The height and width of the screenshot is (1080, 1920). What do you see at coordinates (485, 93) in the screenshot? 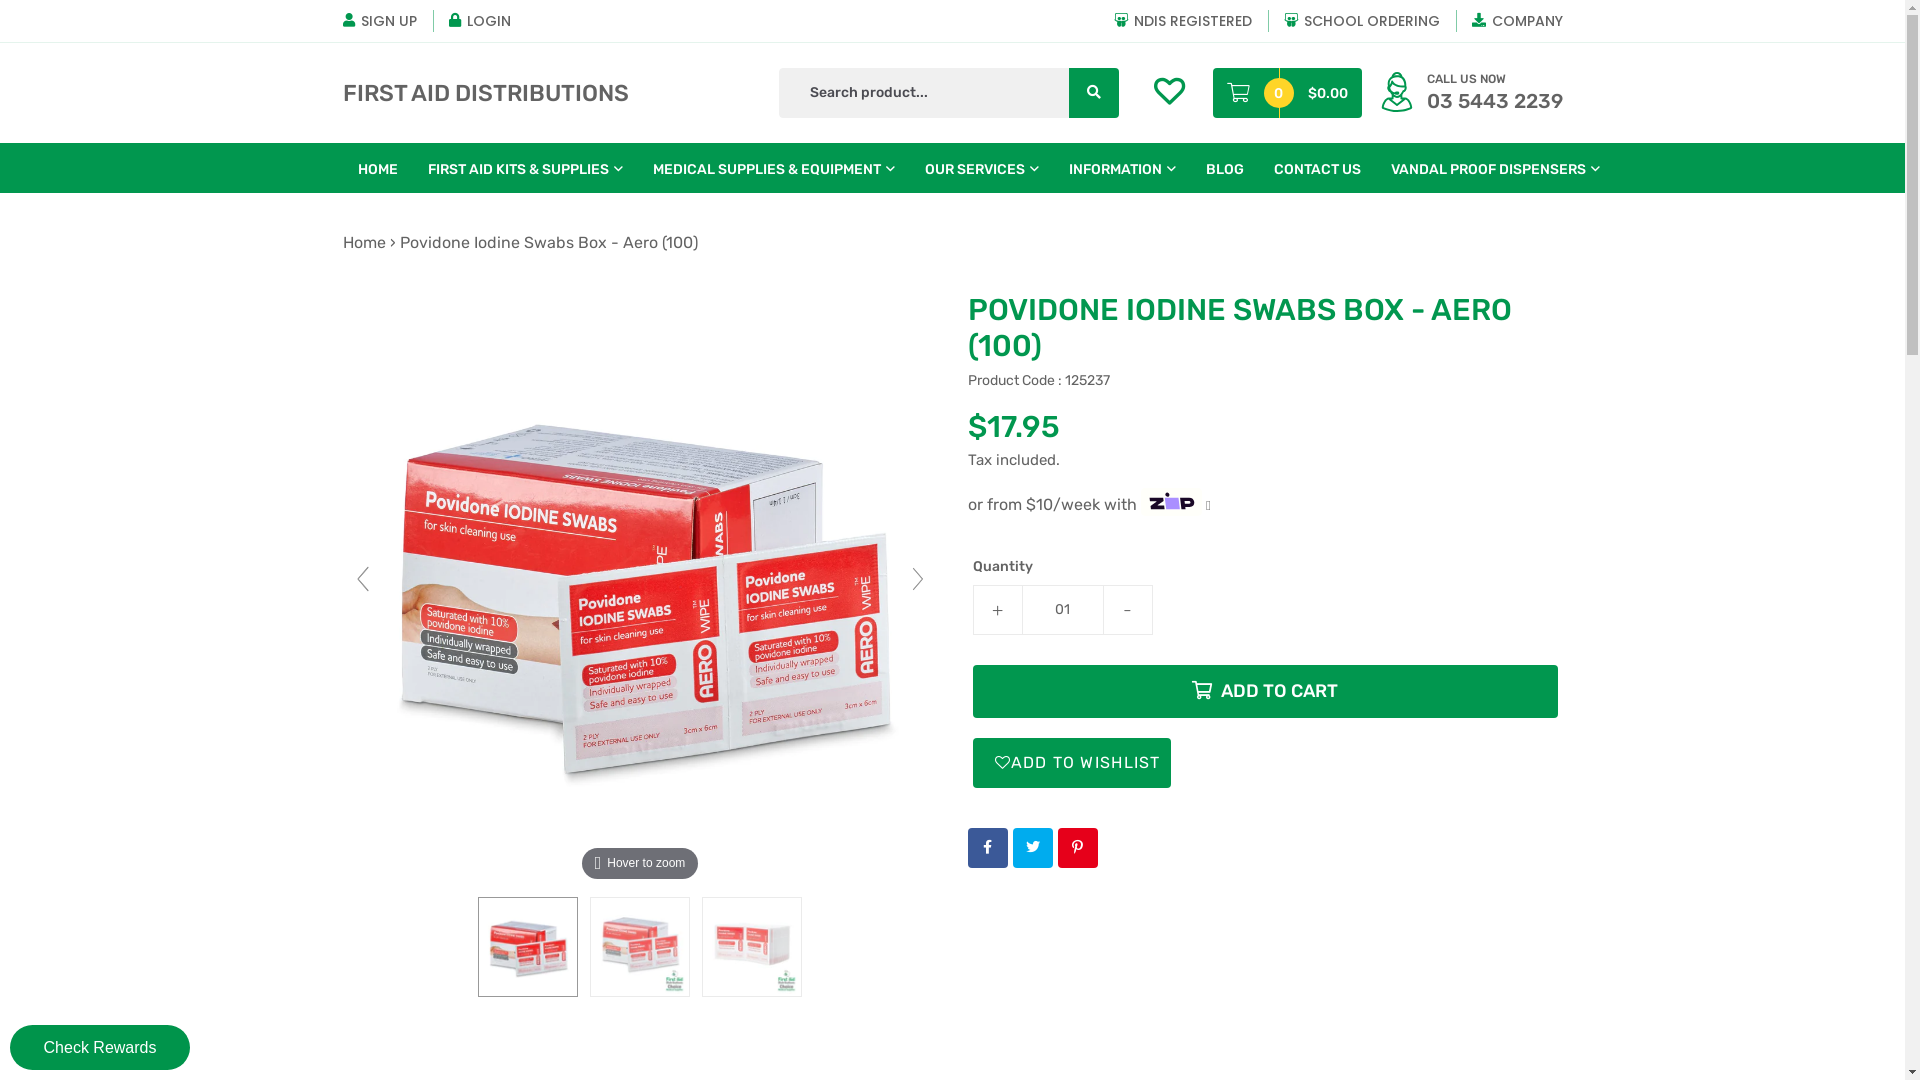
I see `FIRST AID DISTRIBUTIONS` at bounding box center [485, 93].